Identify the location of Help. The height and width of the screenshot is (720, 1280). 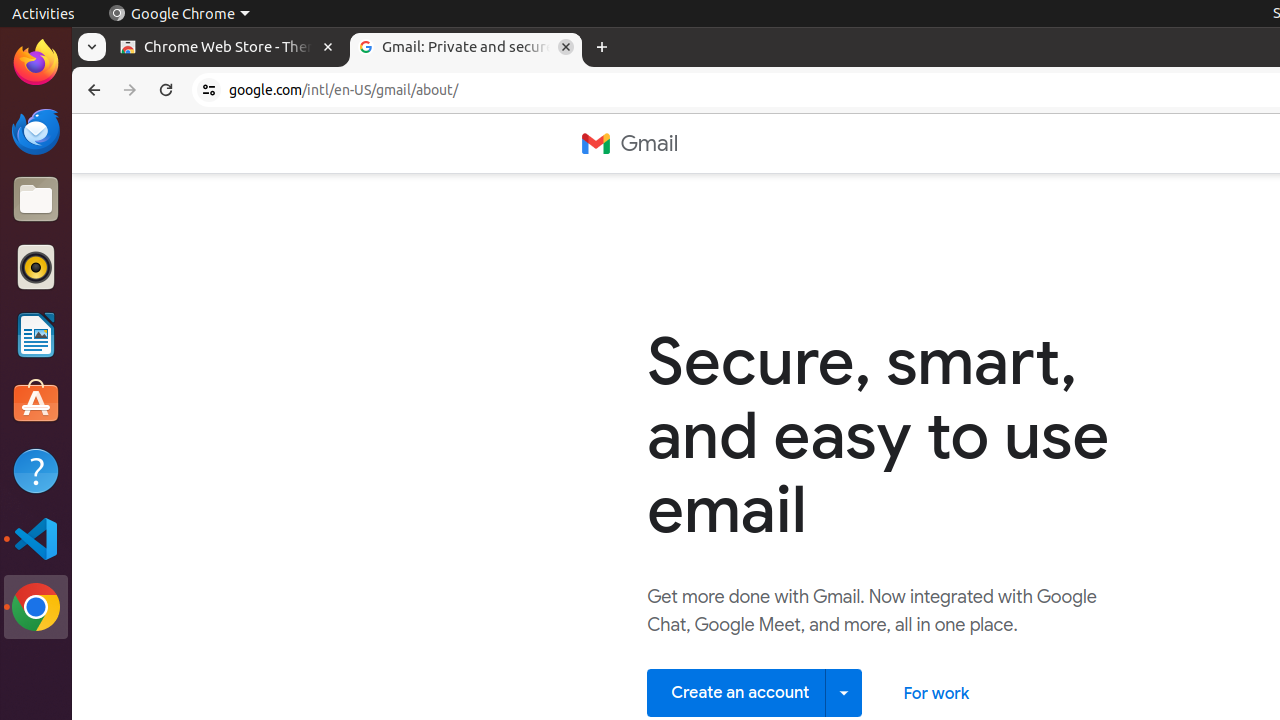
(36, 470).